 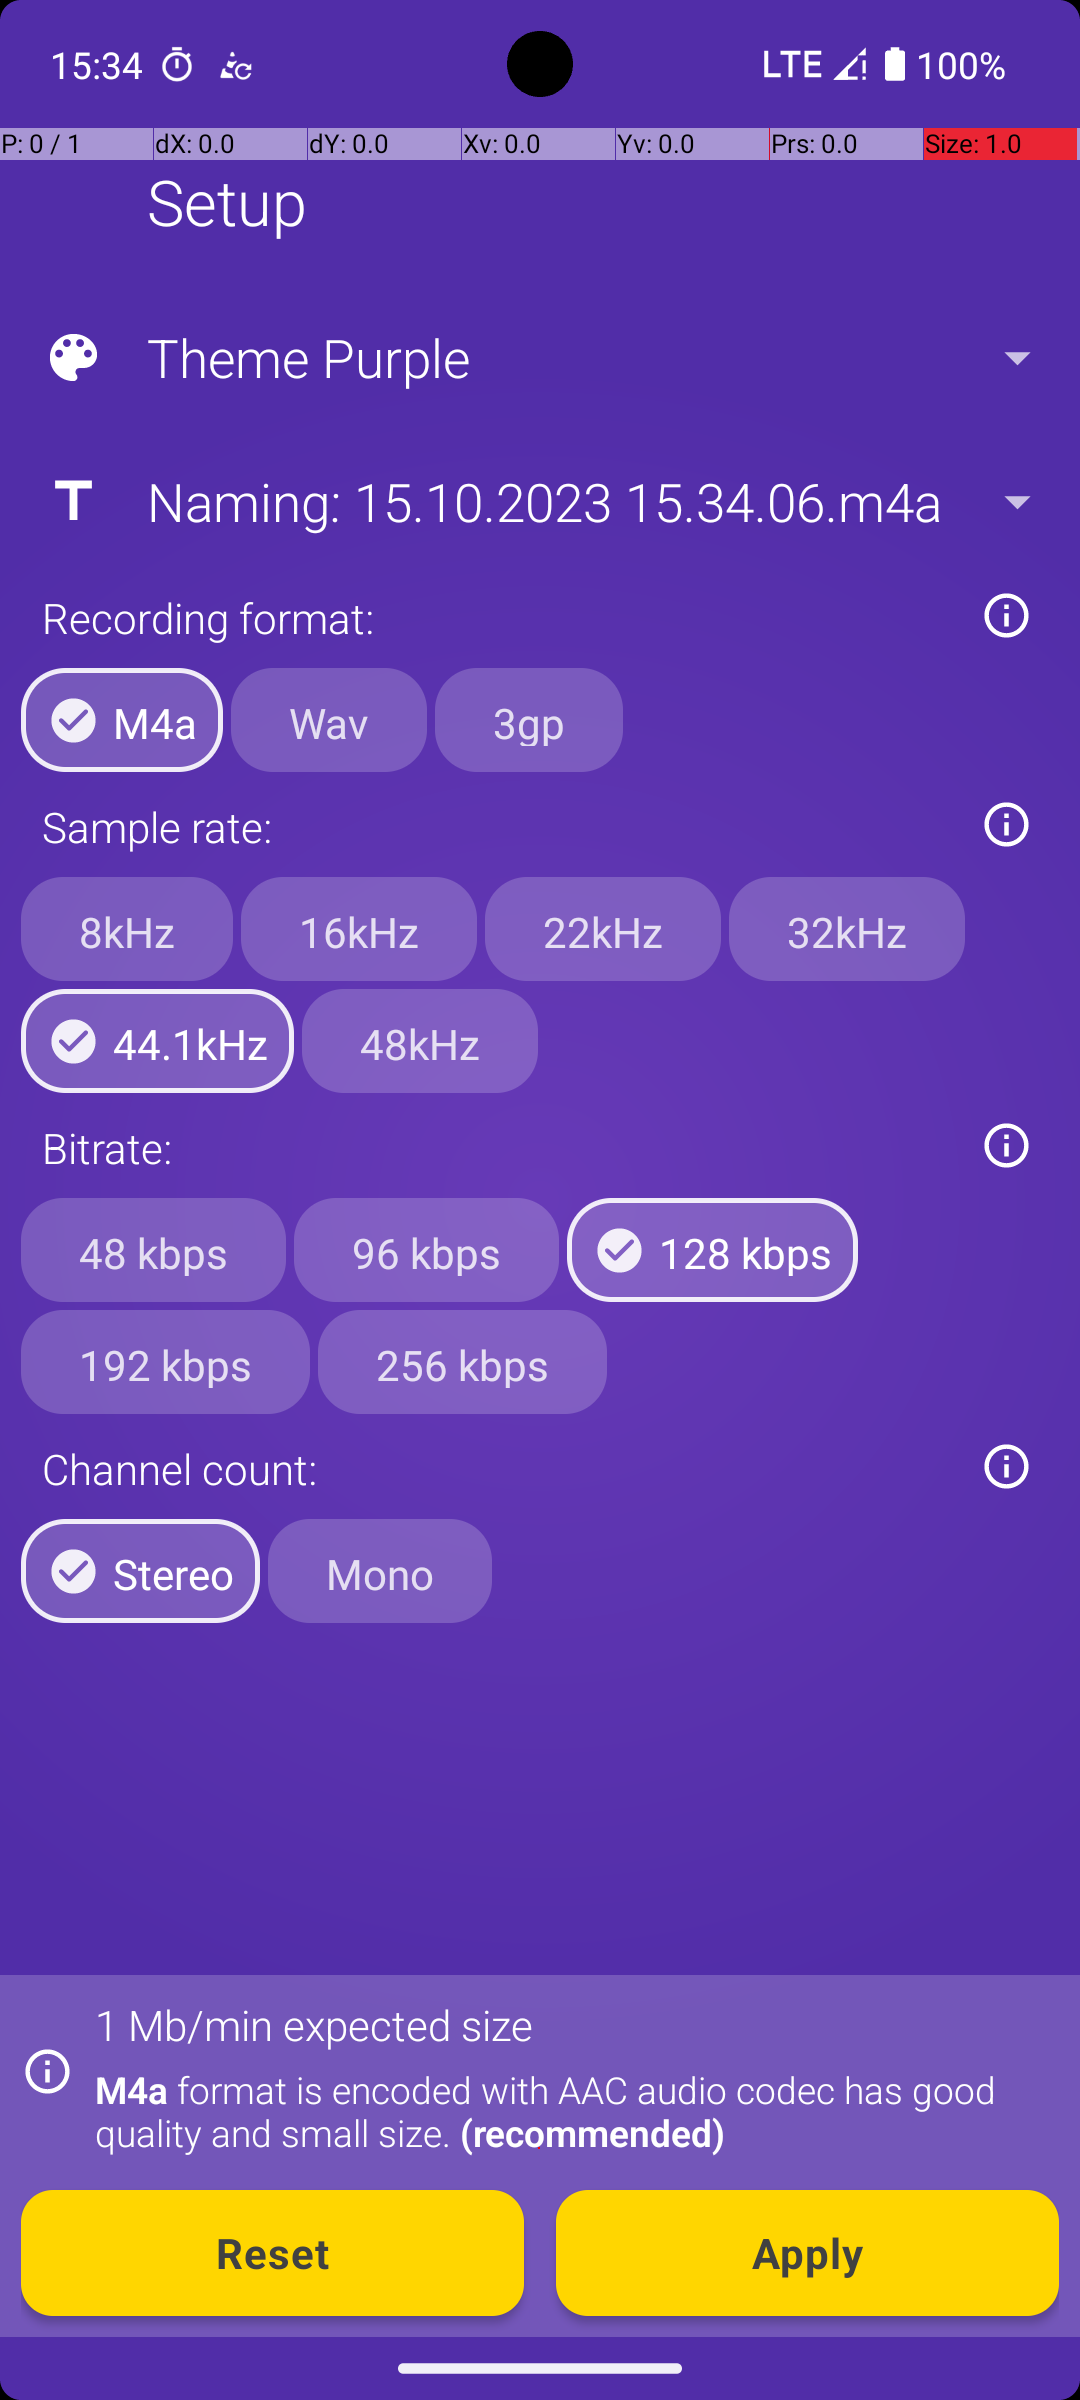 What do you see at coordinates (235, 64) in the screenshot?
I see `VLC notification: Scanning for media files` at bounding box center [235, 64].